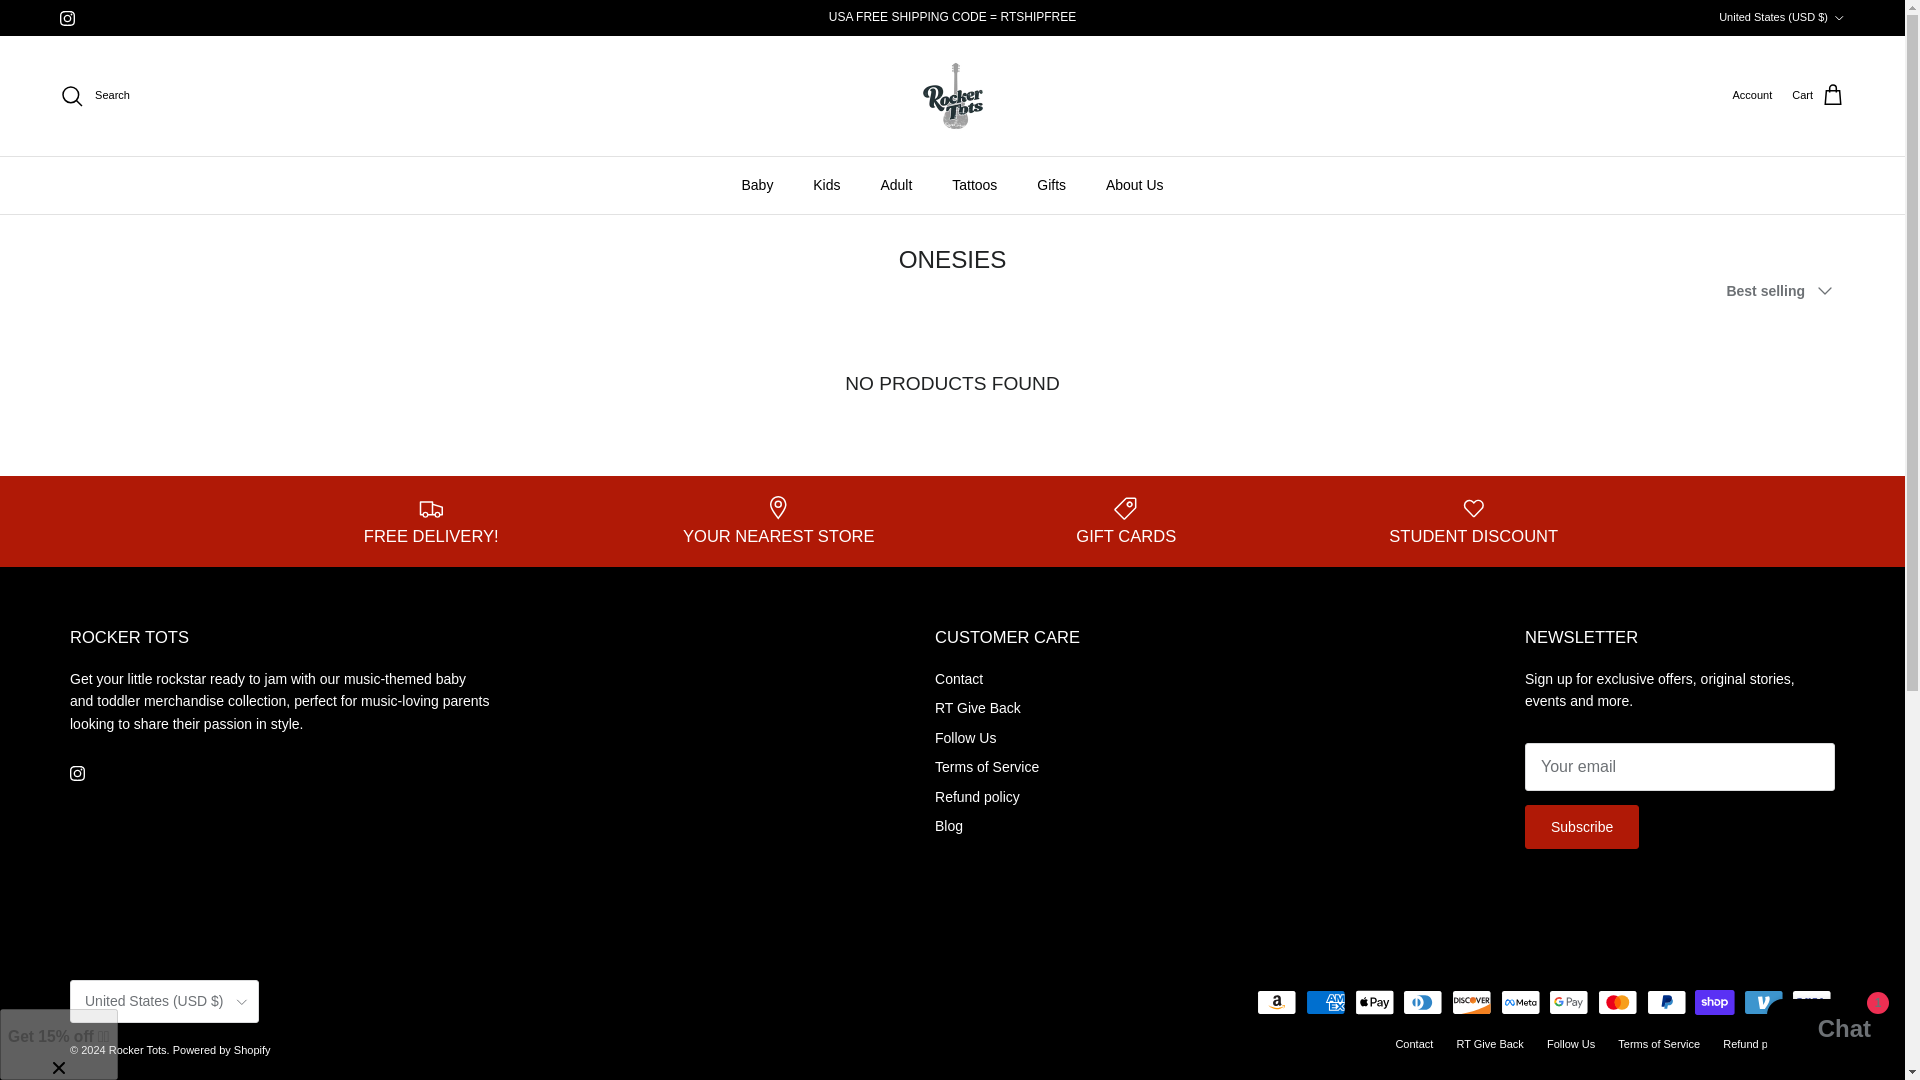 This screenshot has height=1080, width=1920. Describe the element at coordinates (1374, 1002) in the screenshot. I see `Apple Pay` at that location.